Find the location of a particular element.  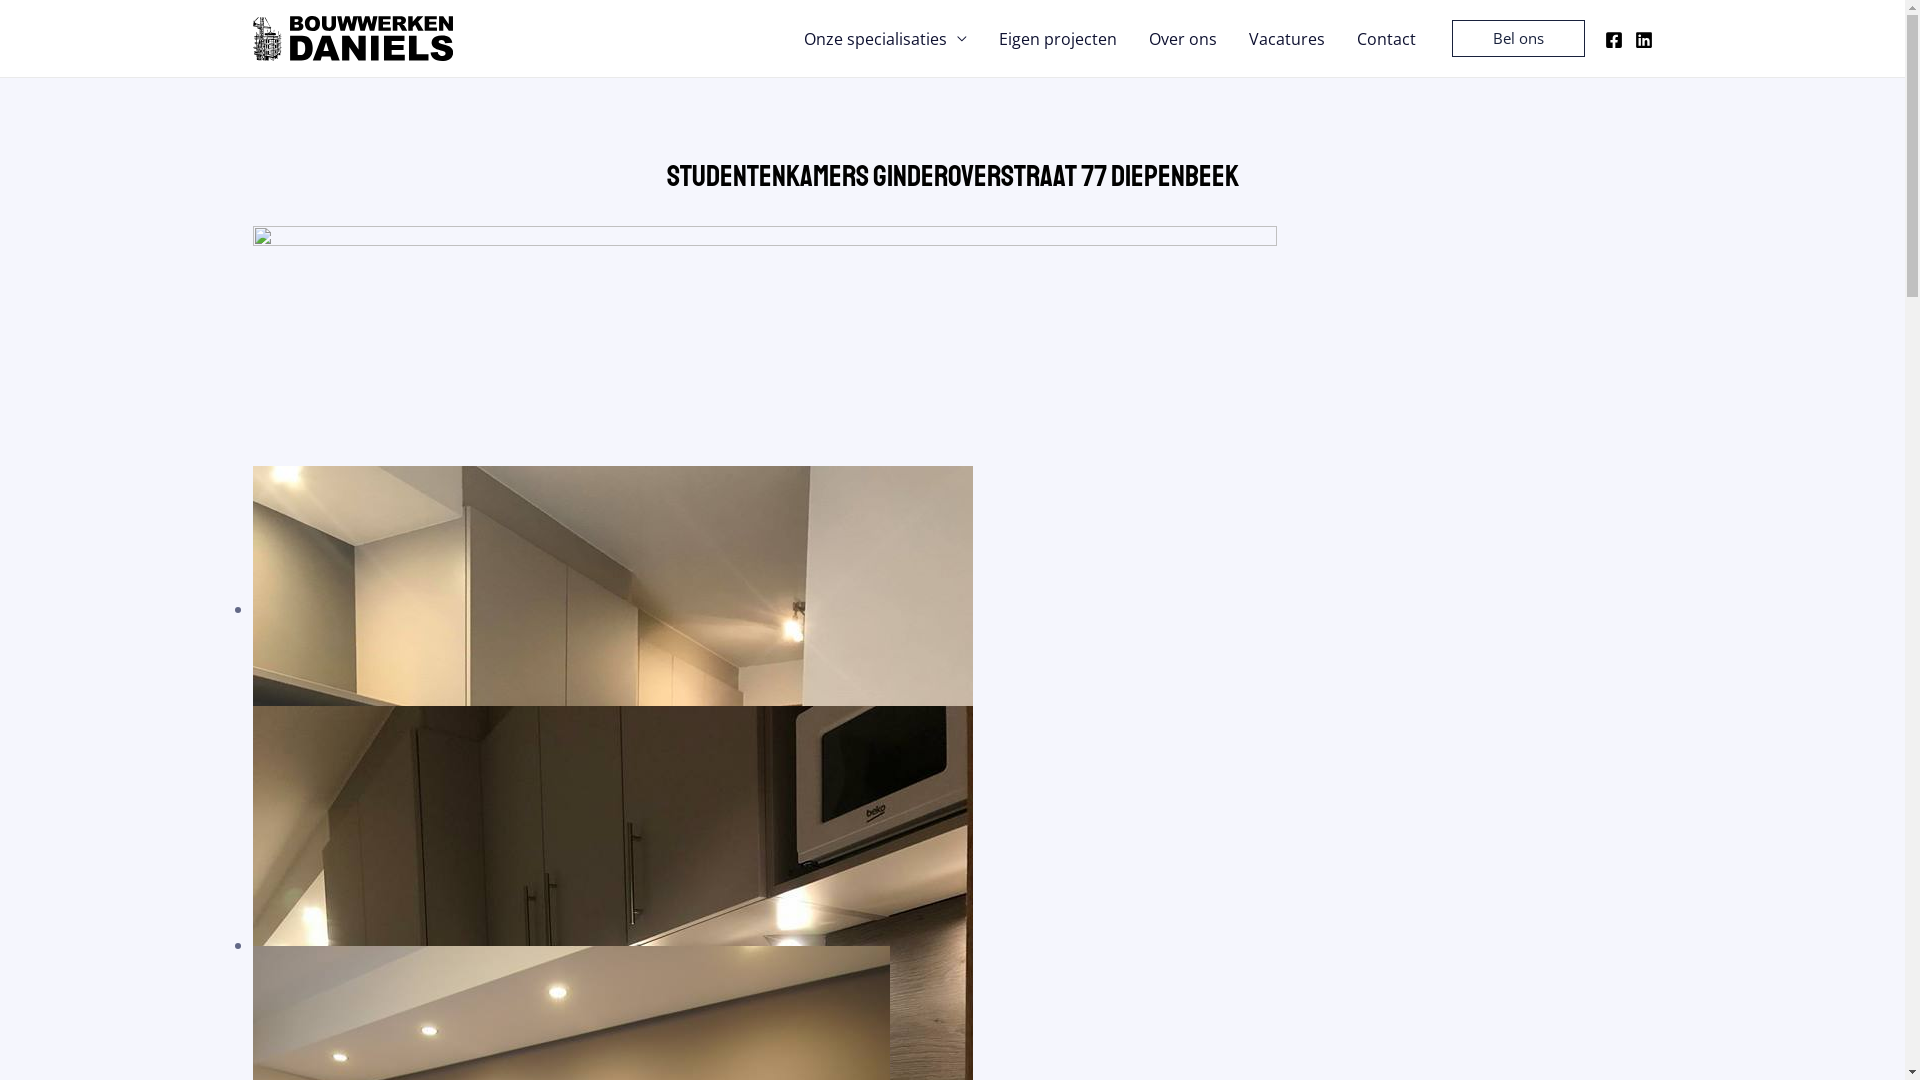

Bel ons is located at coordinates (1518, 38).